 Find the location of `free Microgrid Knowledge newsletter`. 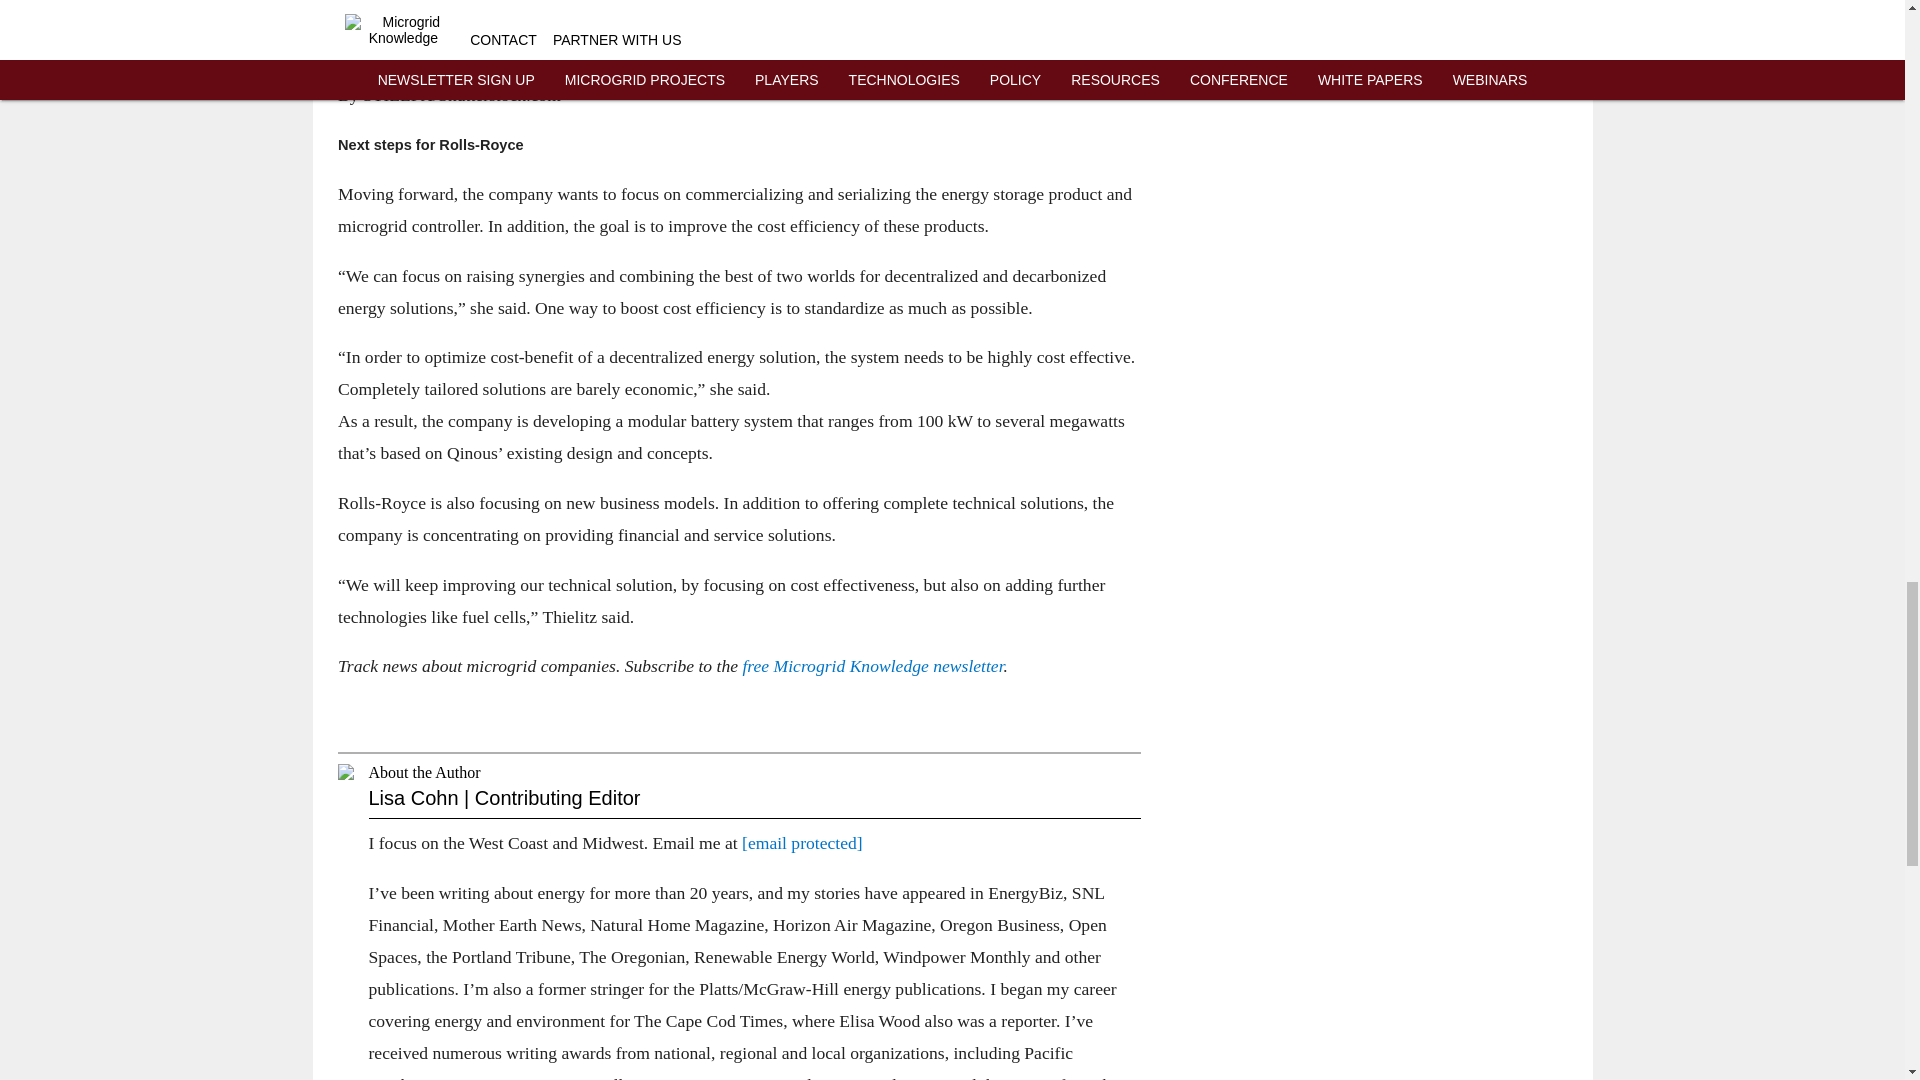

free Microgrid Knowledge newsletter is located at coordinates (872, 666).